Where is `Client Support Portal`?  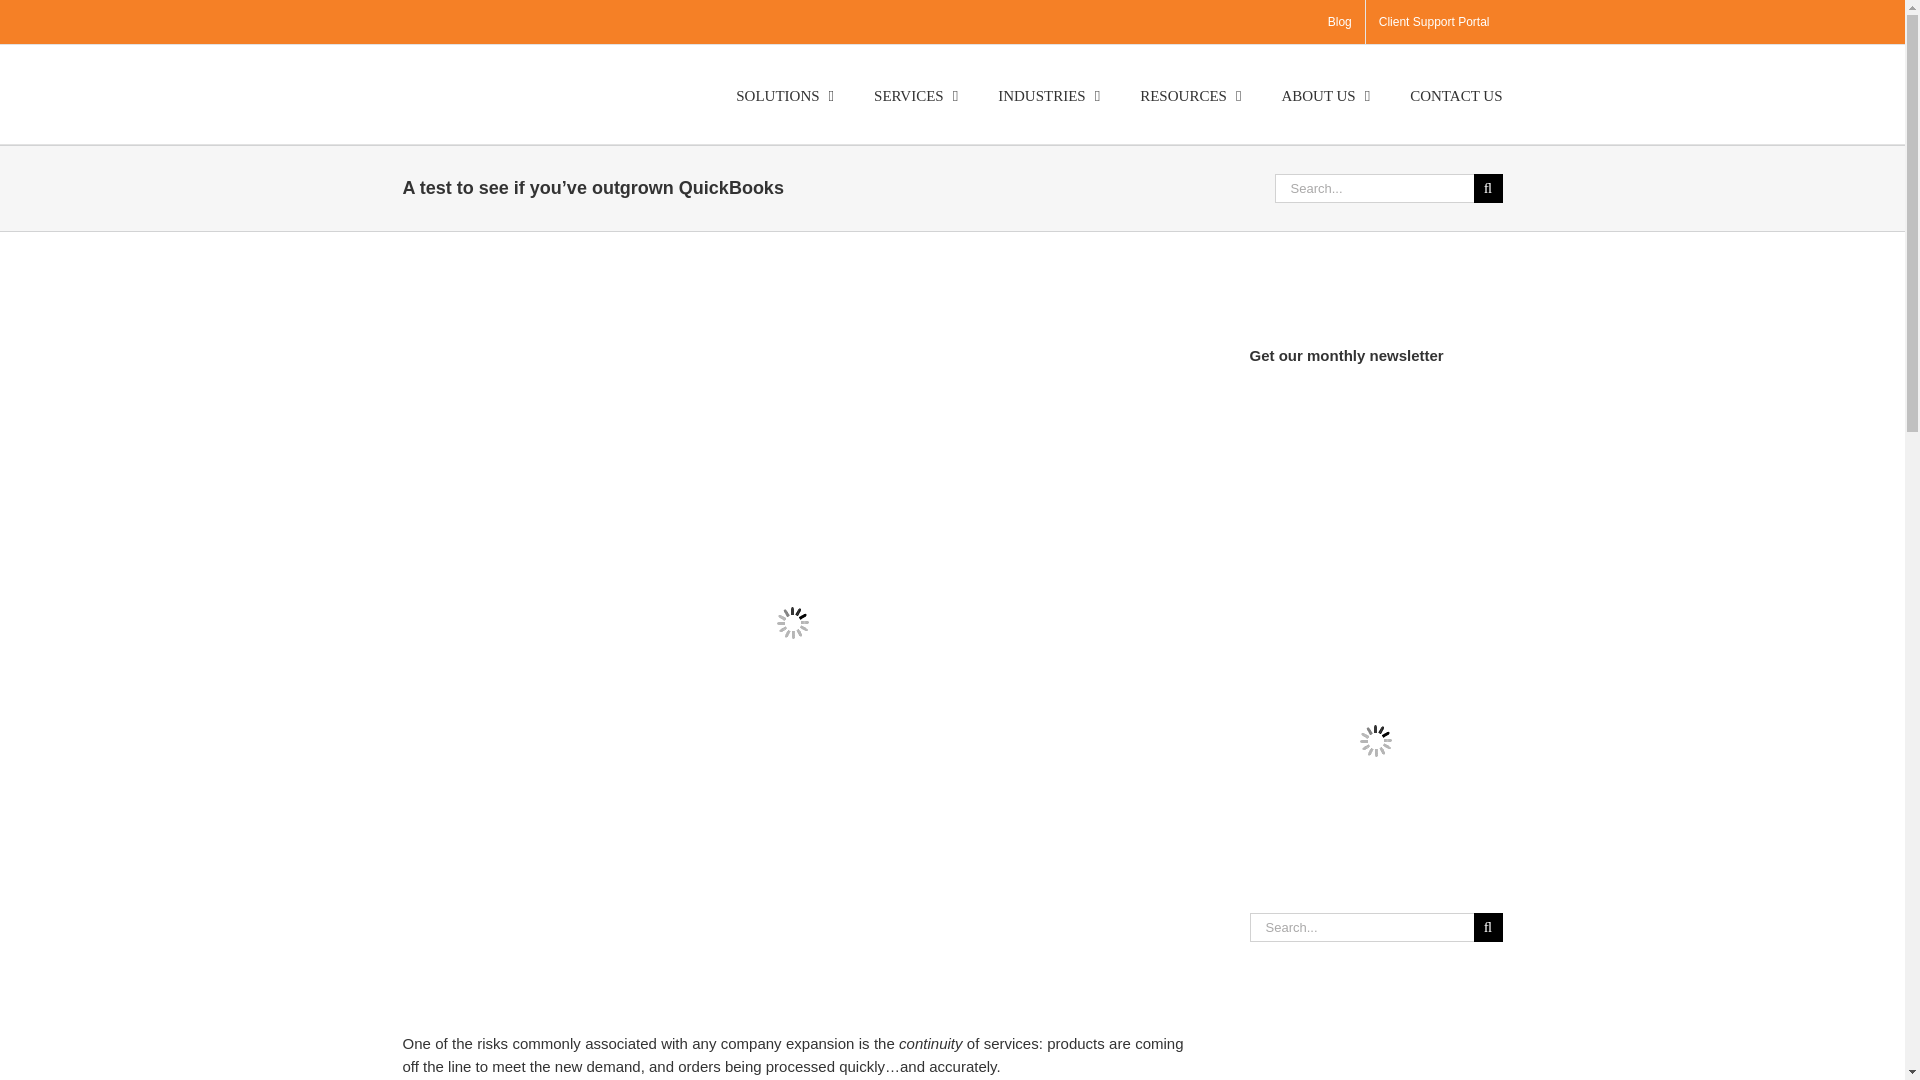
Client Support Portal is located at coordinates (1434, 22).